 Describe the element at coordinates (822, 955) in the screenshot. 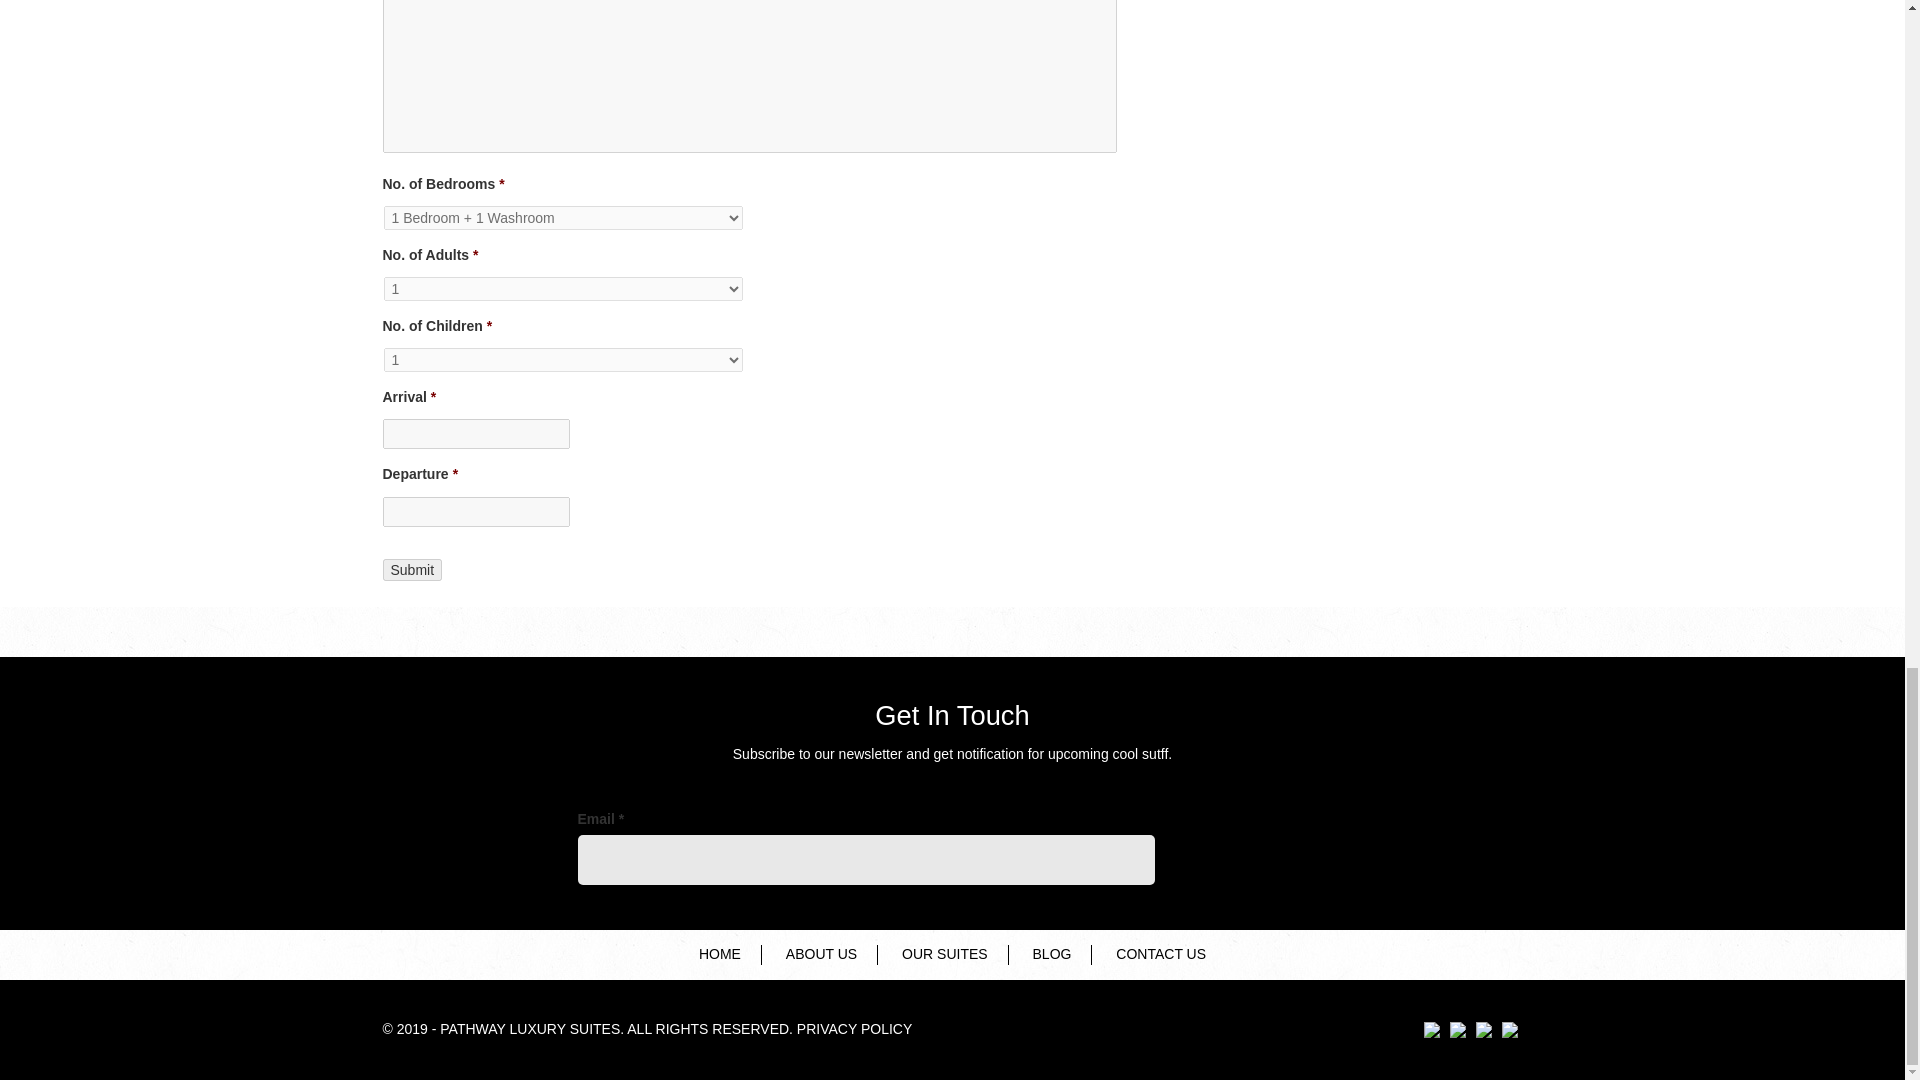

I see `ABOUT US` at that location.